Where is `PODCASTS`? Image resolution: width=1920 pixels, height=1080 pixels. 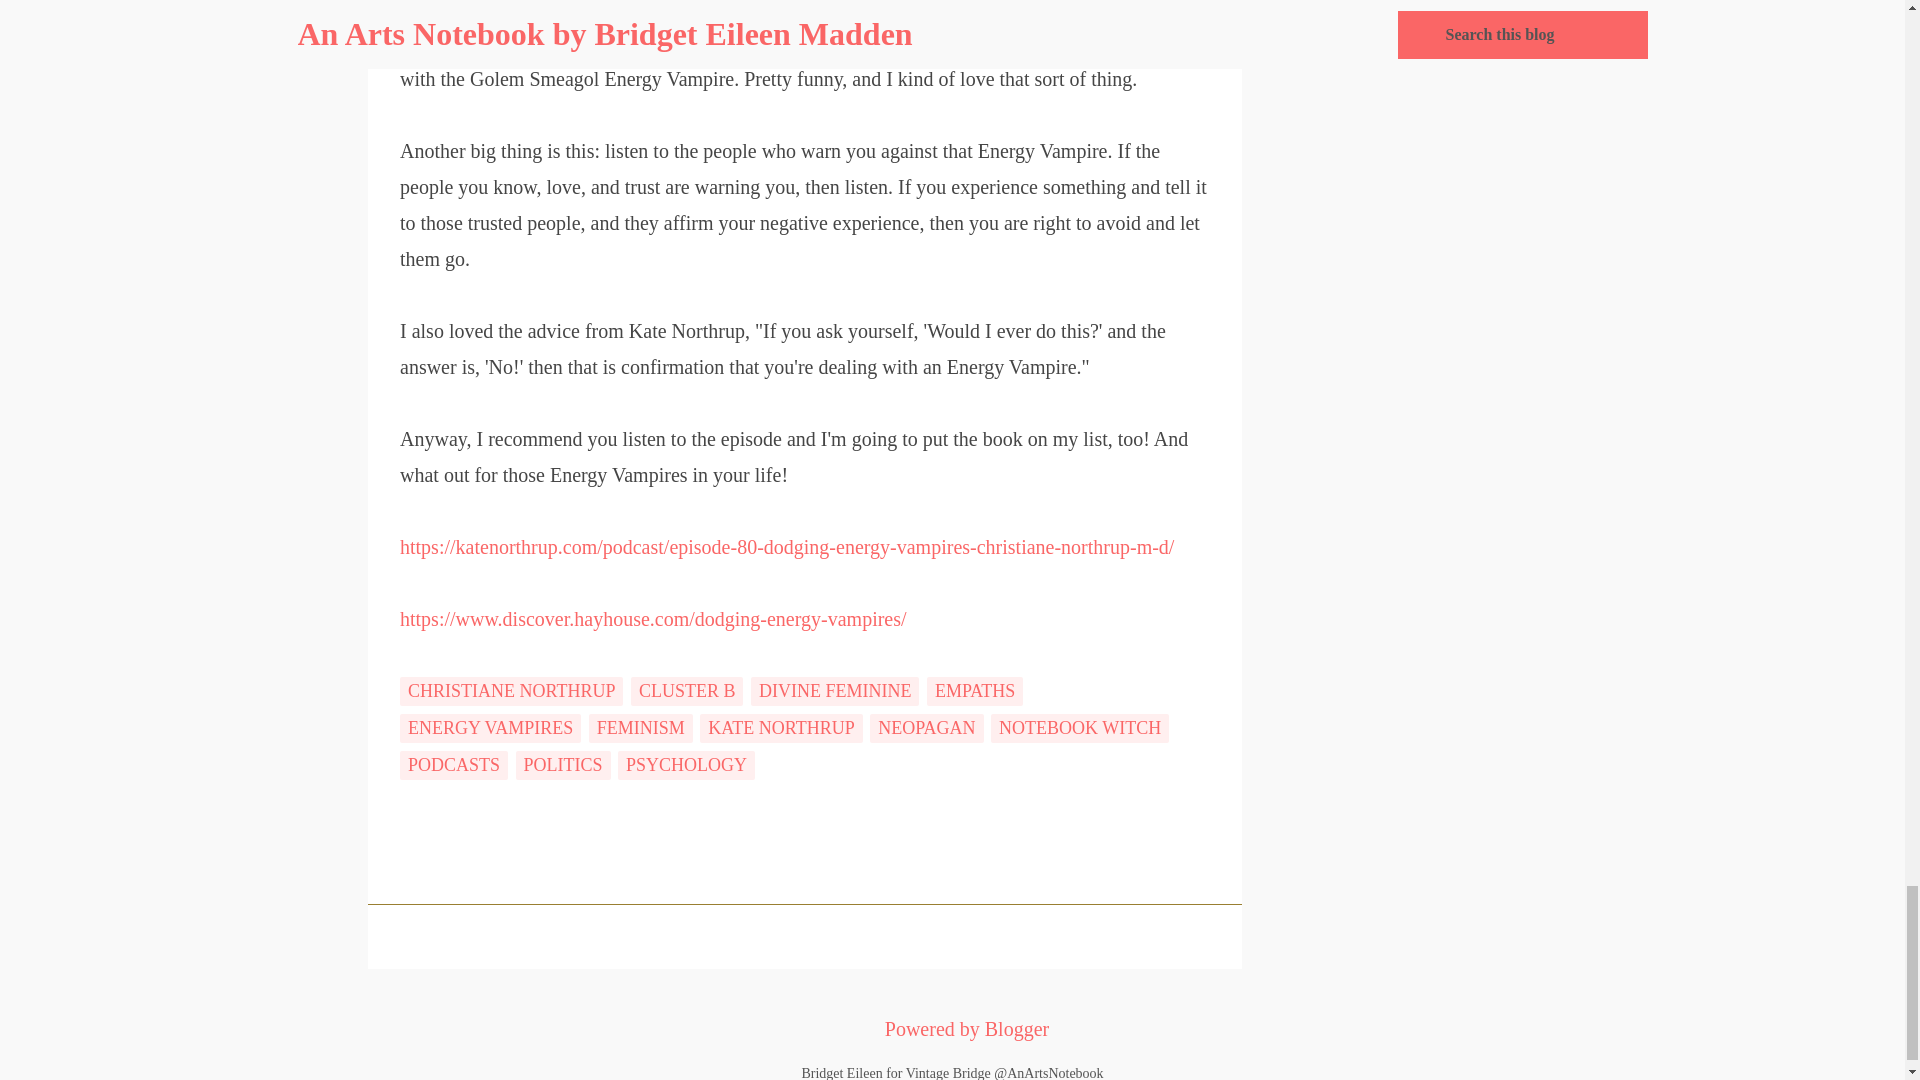 PODCASTS is located at coordinates (454, 764).